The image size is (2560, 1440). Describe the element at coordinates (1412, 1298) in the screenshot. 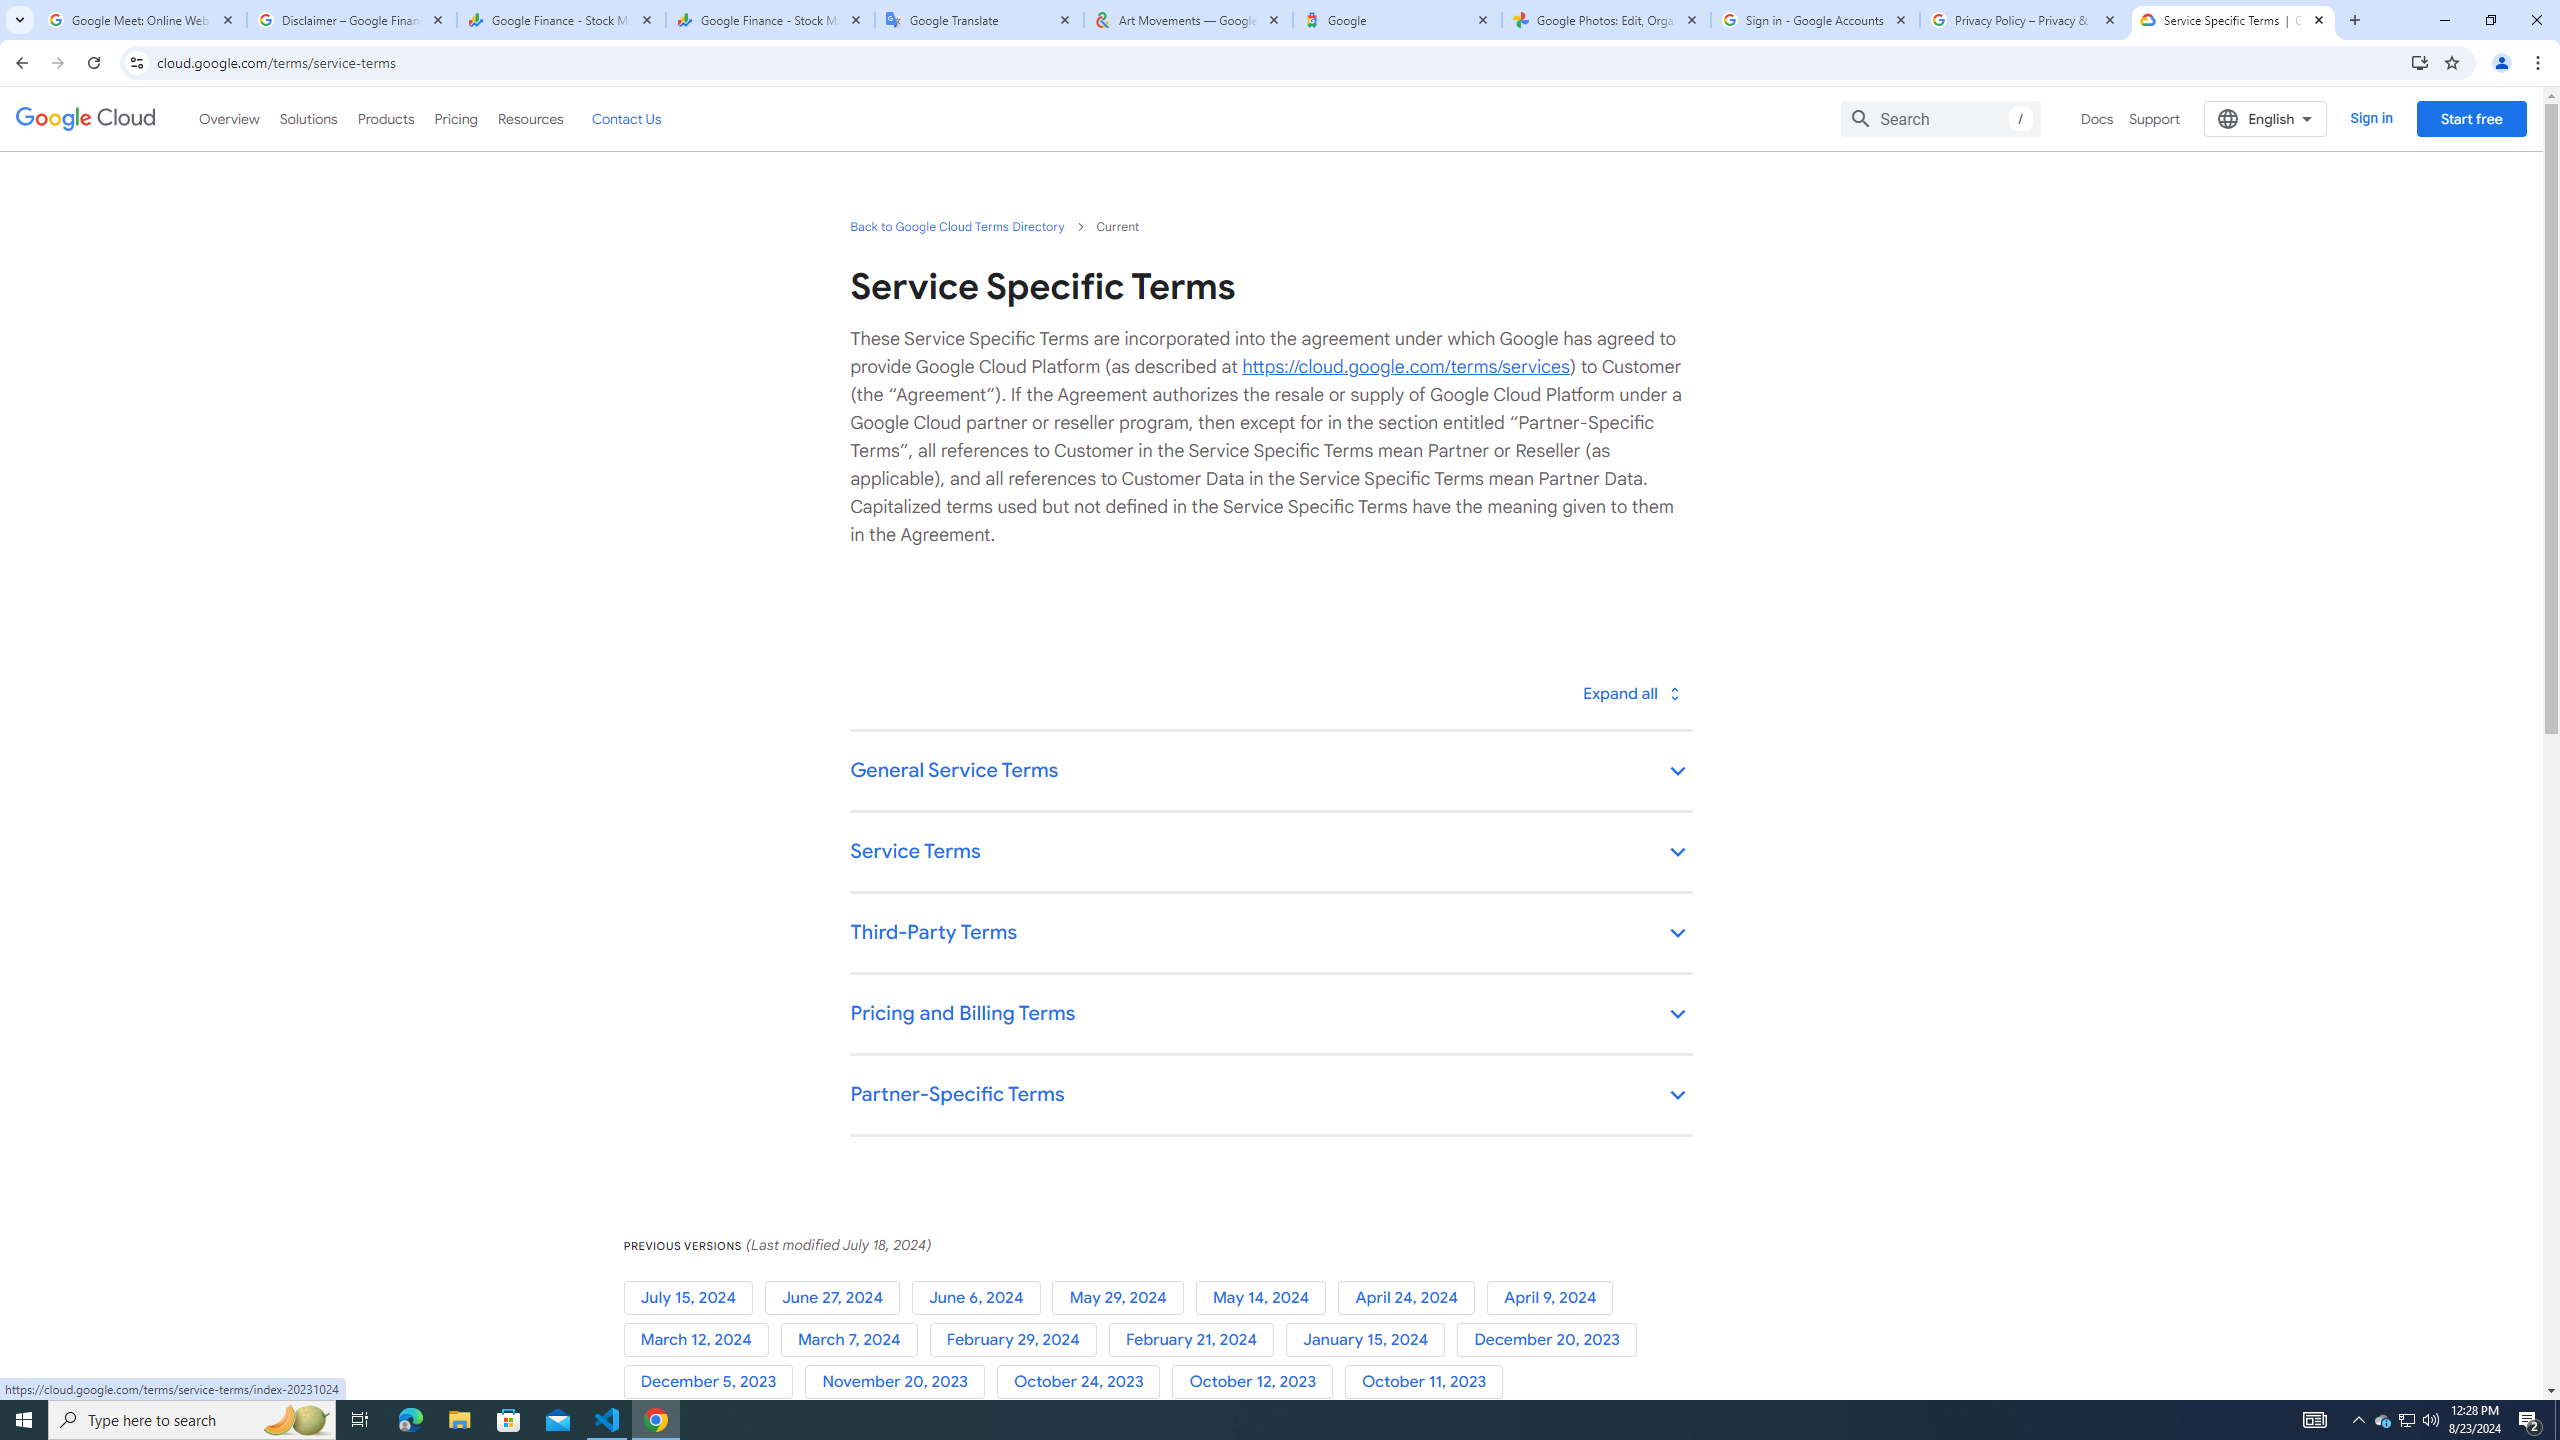

I see `April 24, 2024` at that location.